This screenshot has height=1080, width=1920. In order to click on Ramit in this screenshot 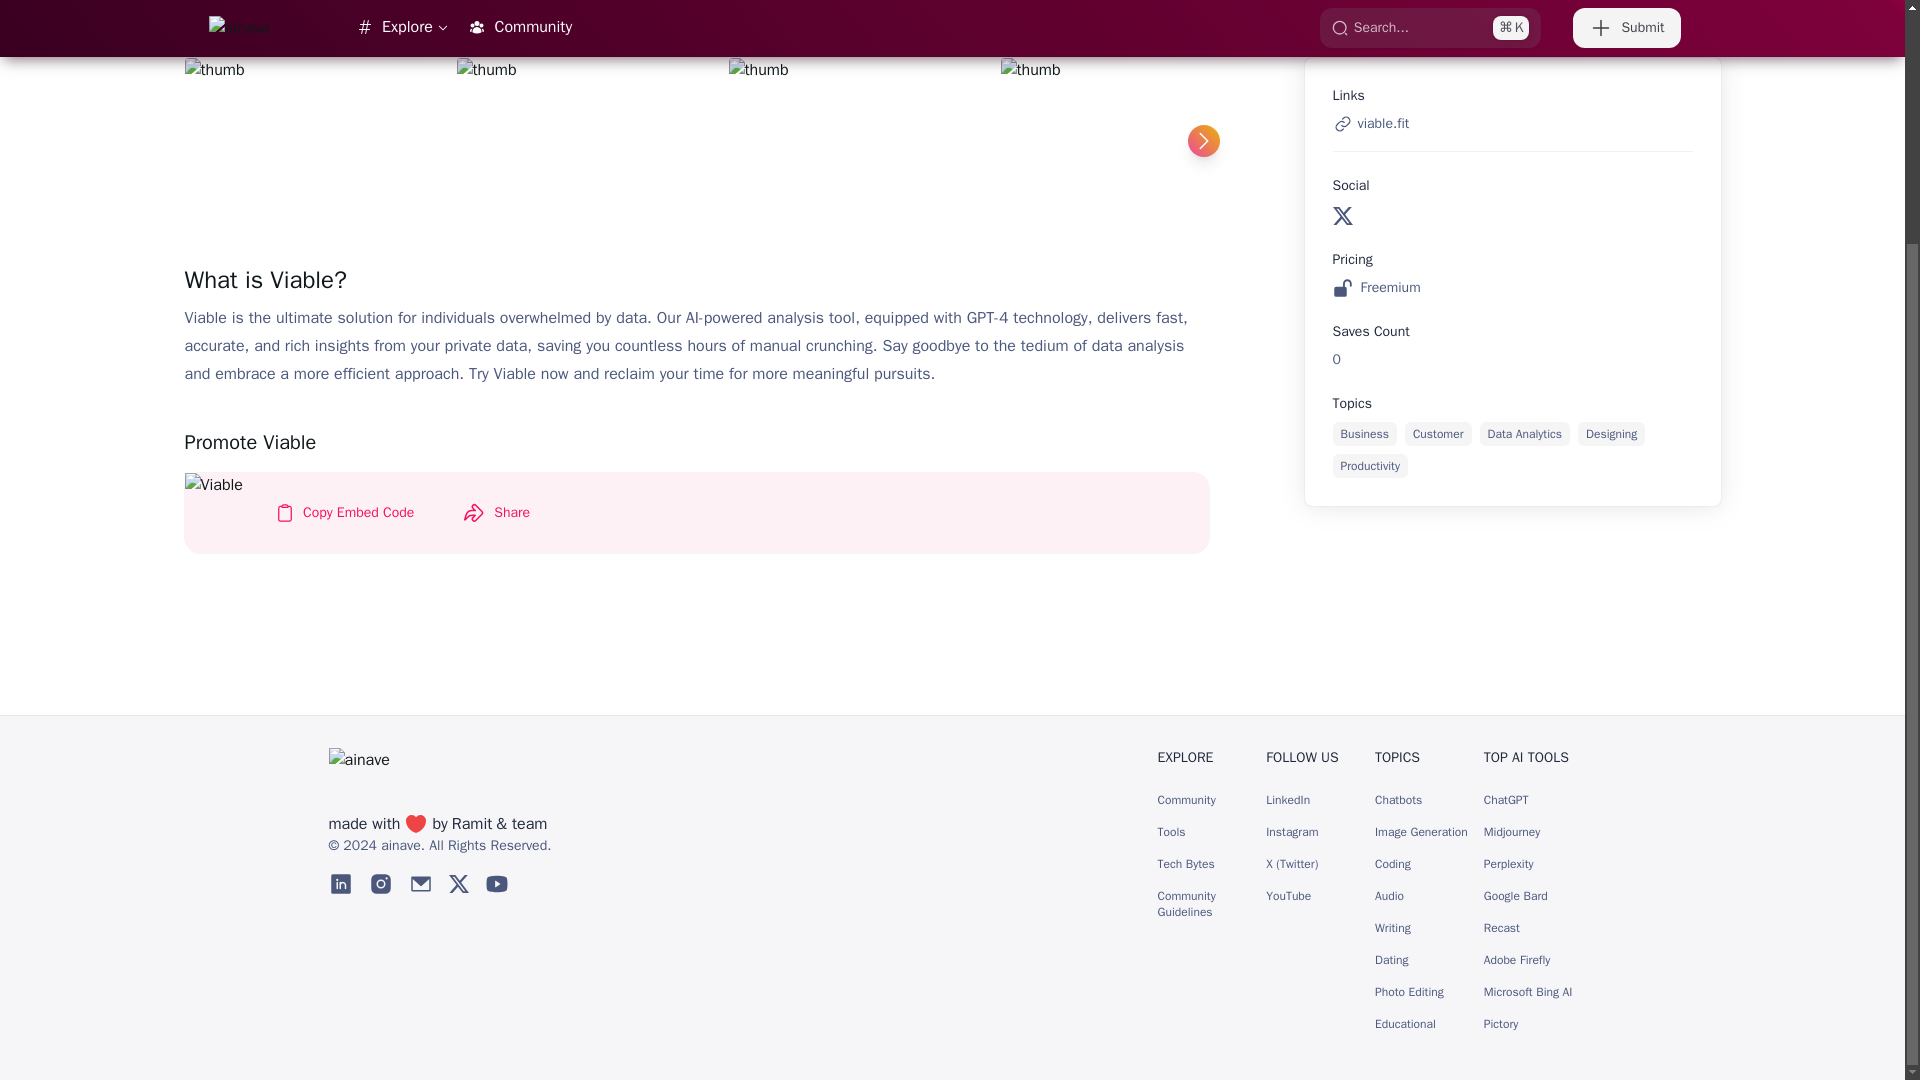, I will do `click(472, 824)`.